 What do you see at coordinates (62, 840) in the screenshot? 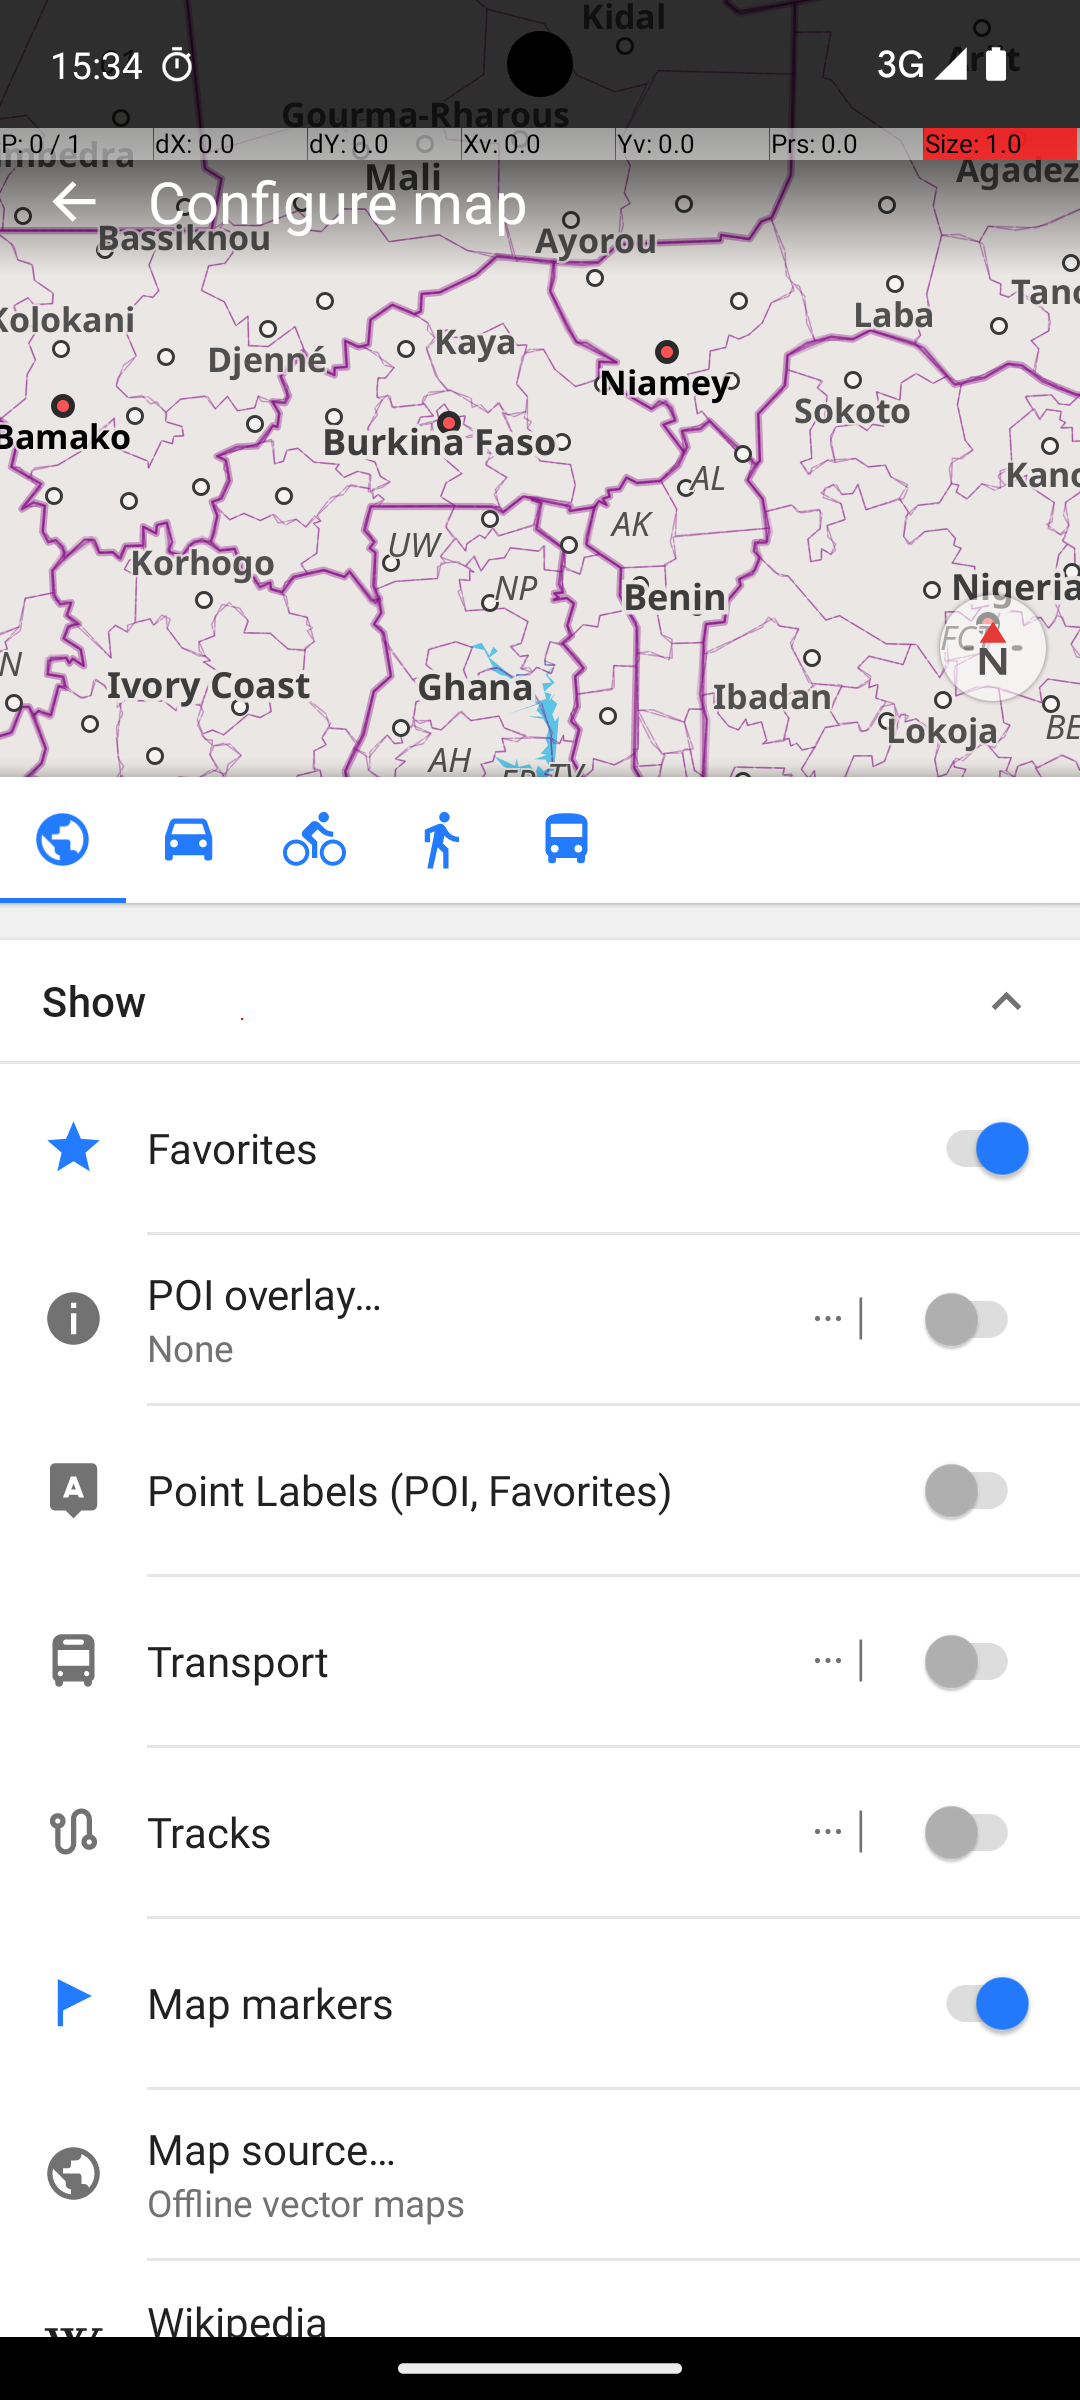
I see `Browse map checked` at bounding box center [62, 840].